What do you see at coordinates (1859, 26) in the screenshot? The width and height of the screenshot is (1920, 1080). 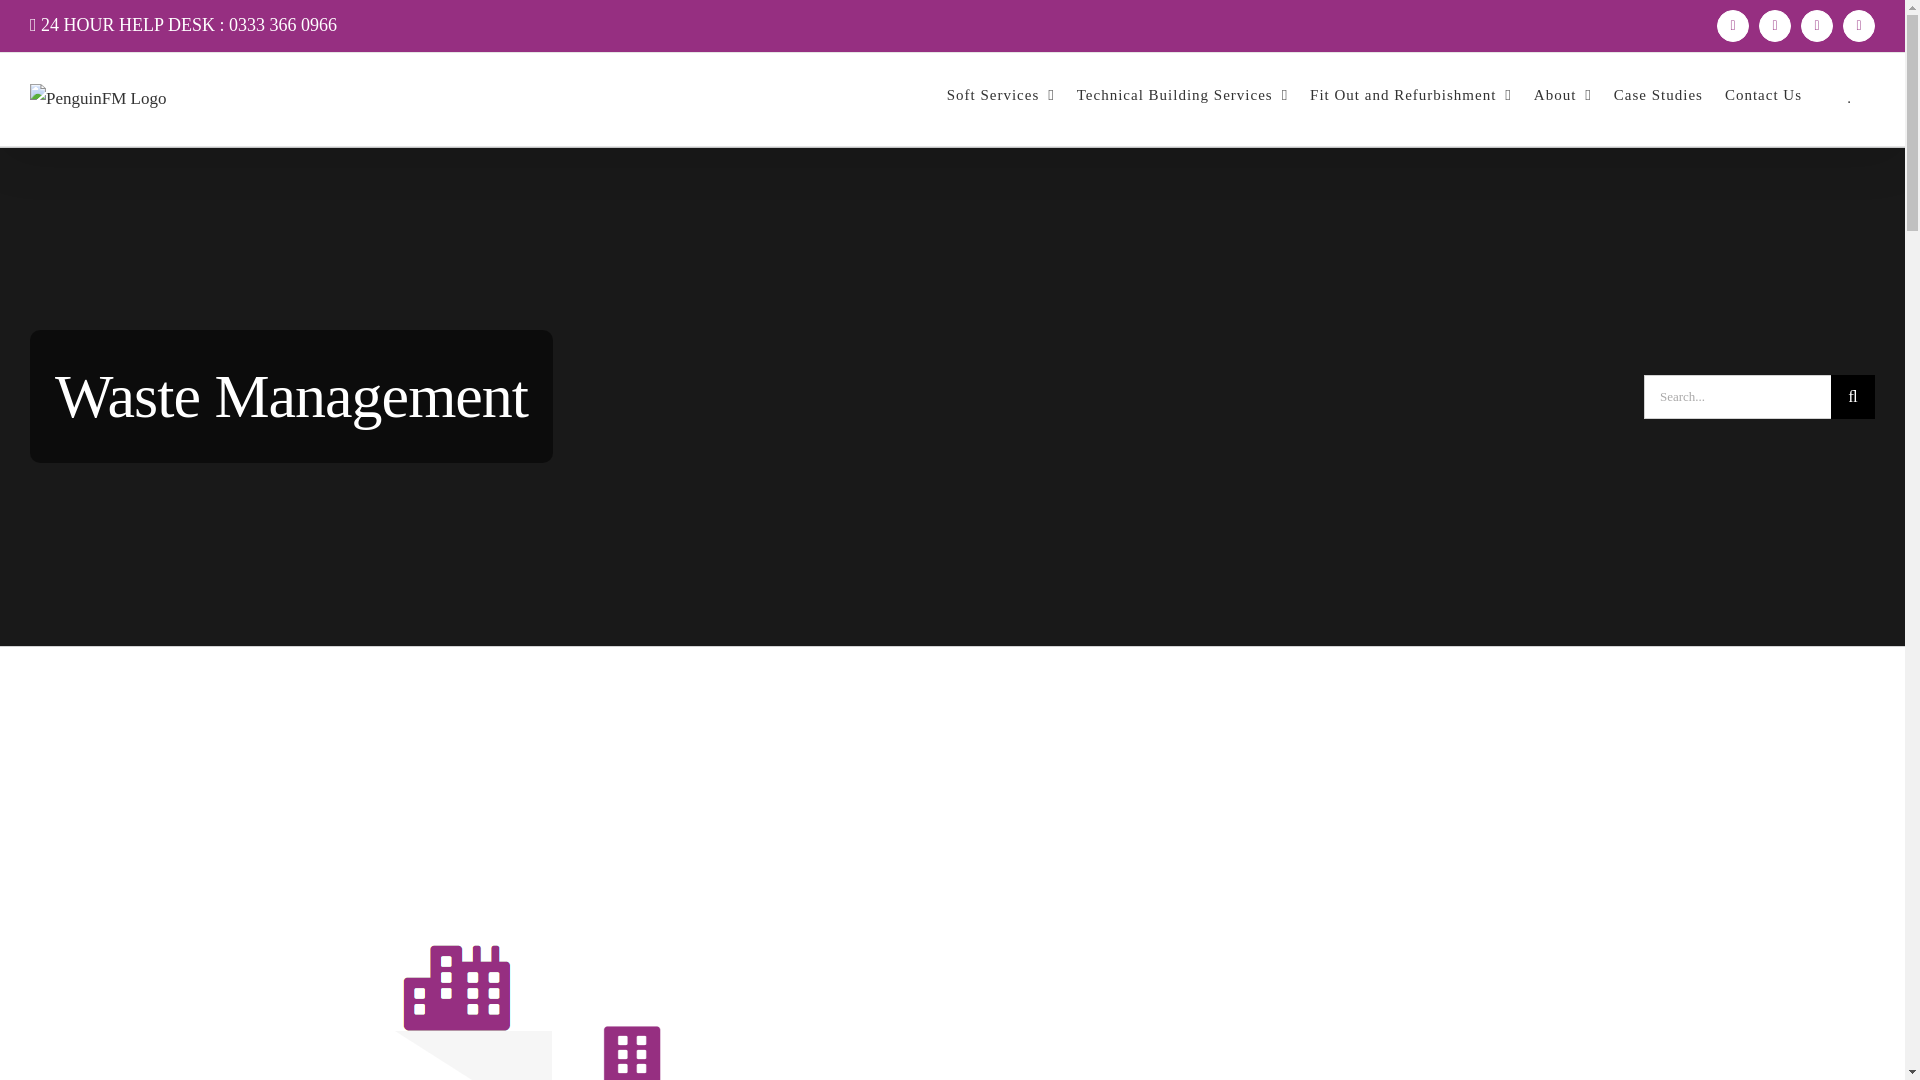 I see `LinkedIn` at bounding box center [1859, 26].